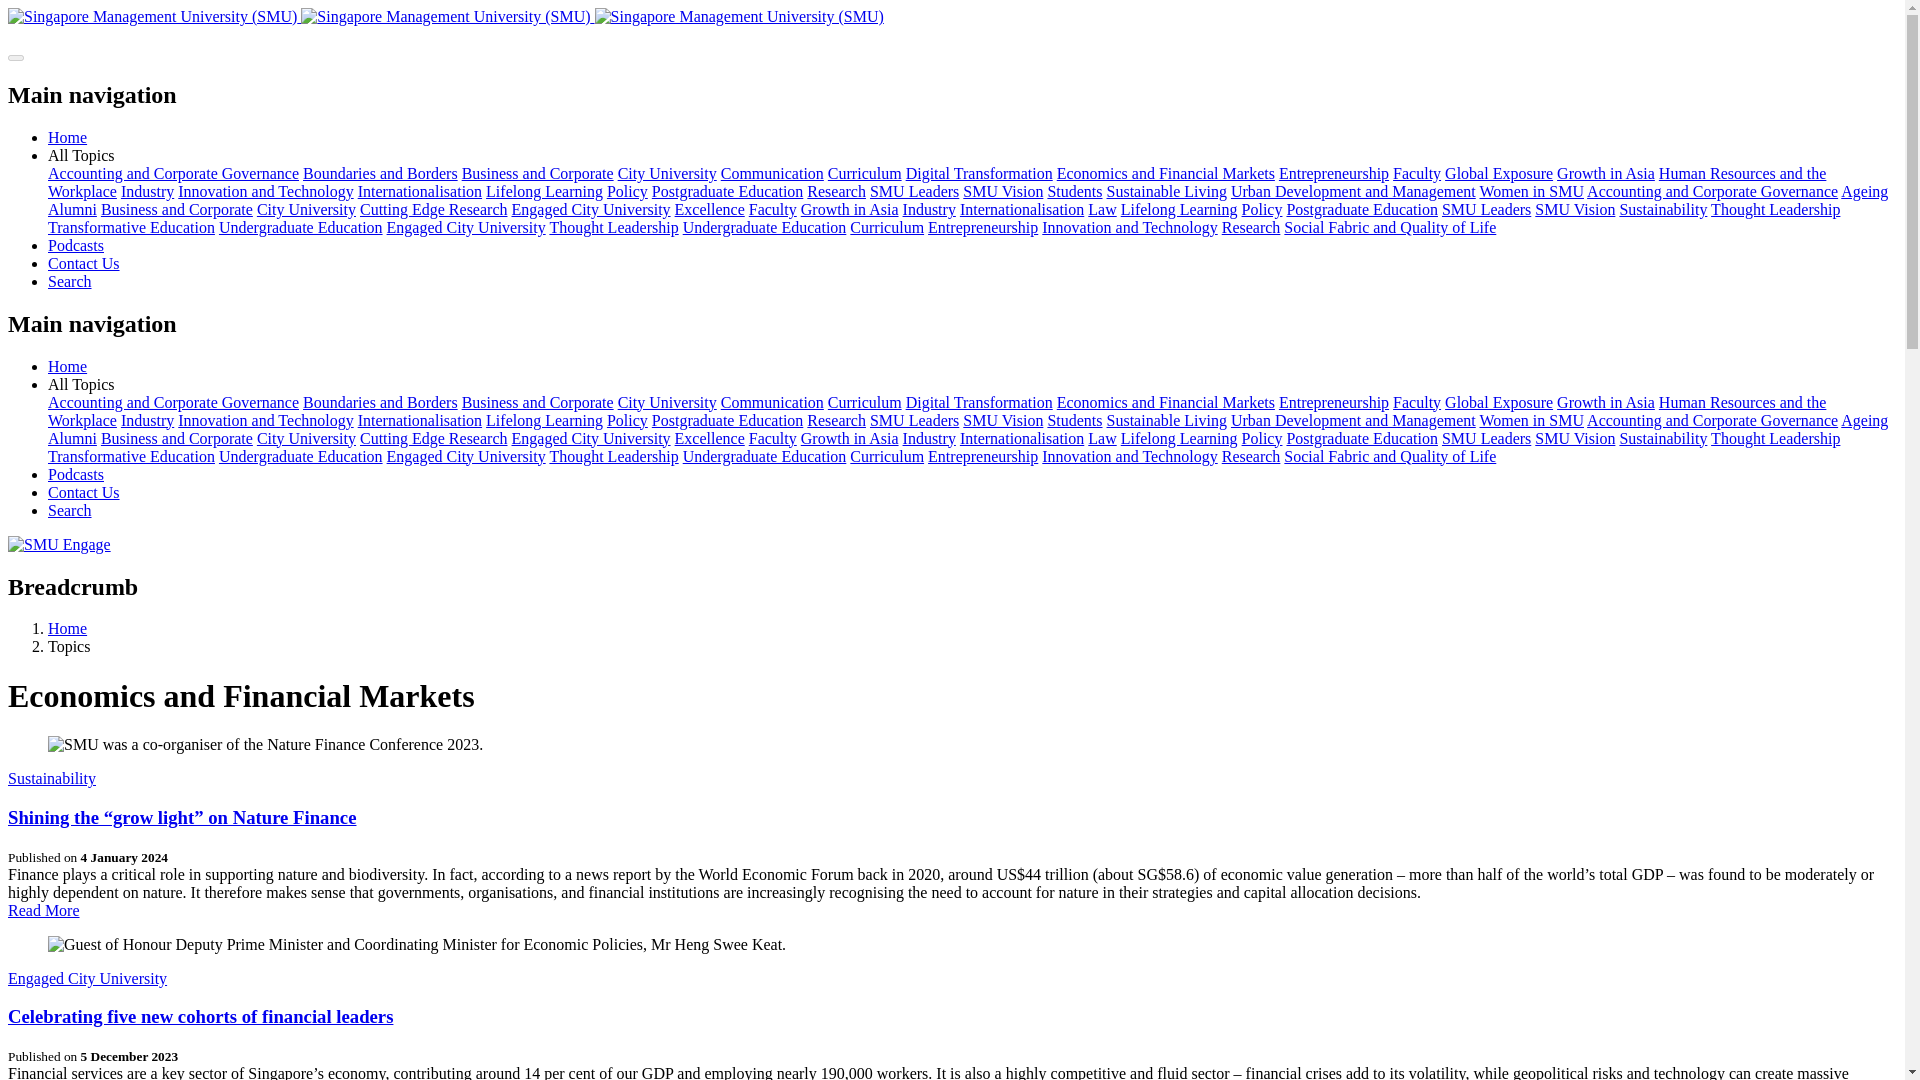 The image size is (1920, 1080). What do you see at coordinates (1166, 190) in the screenshot?
I see `Sustainable Living` at bounding box center [1166, 190].